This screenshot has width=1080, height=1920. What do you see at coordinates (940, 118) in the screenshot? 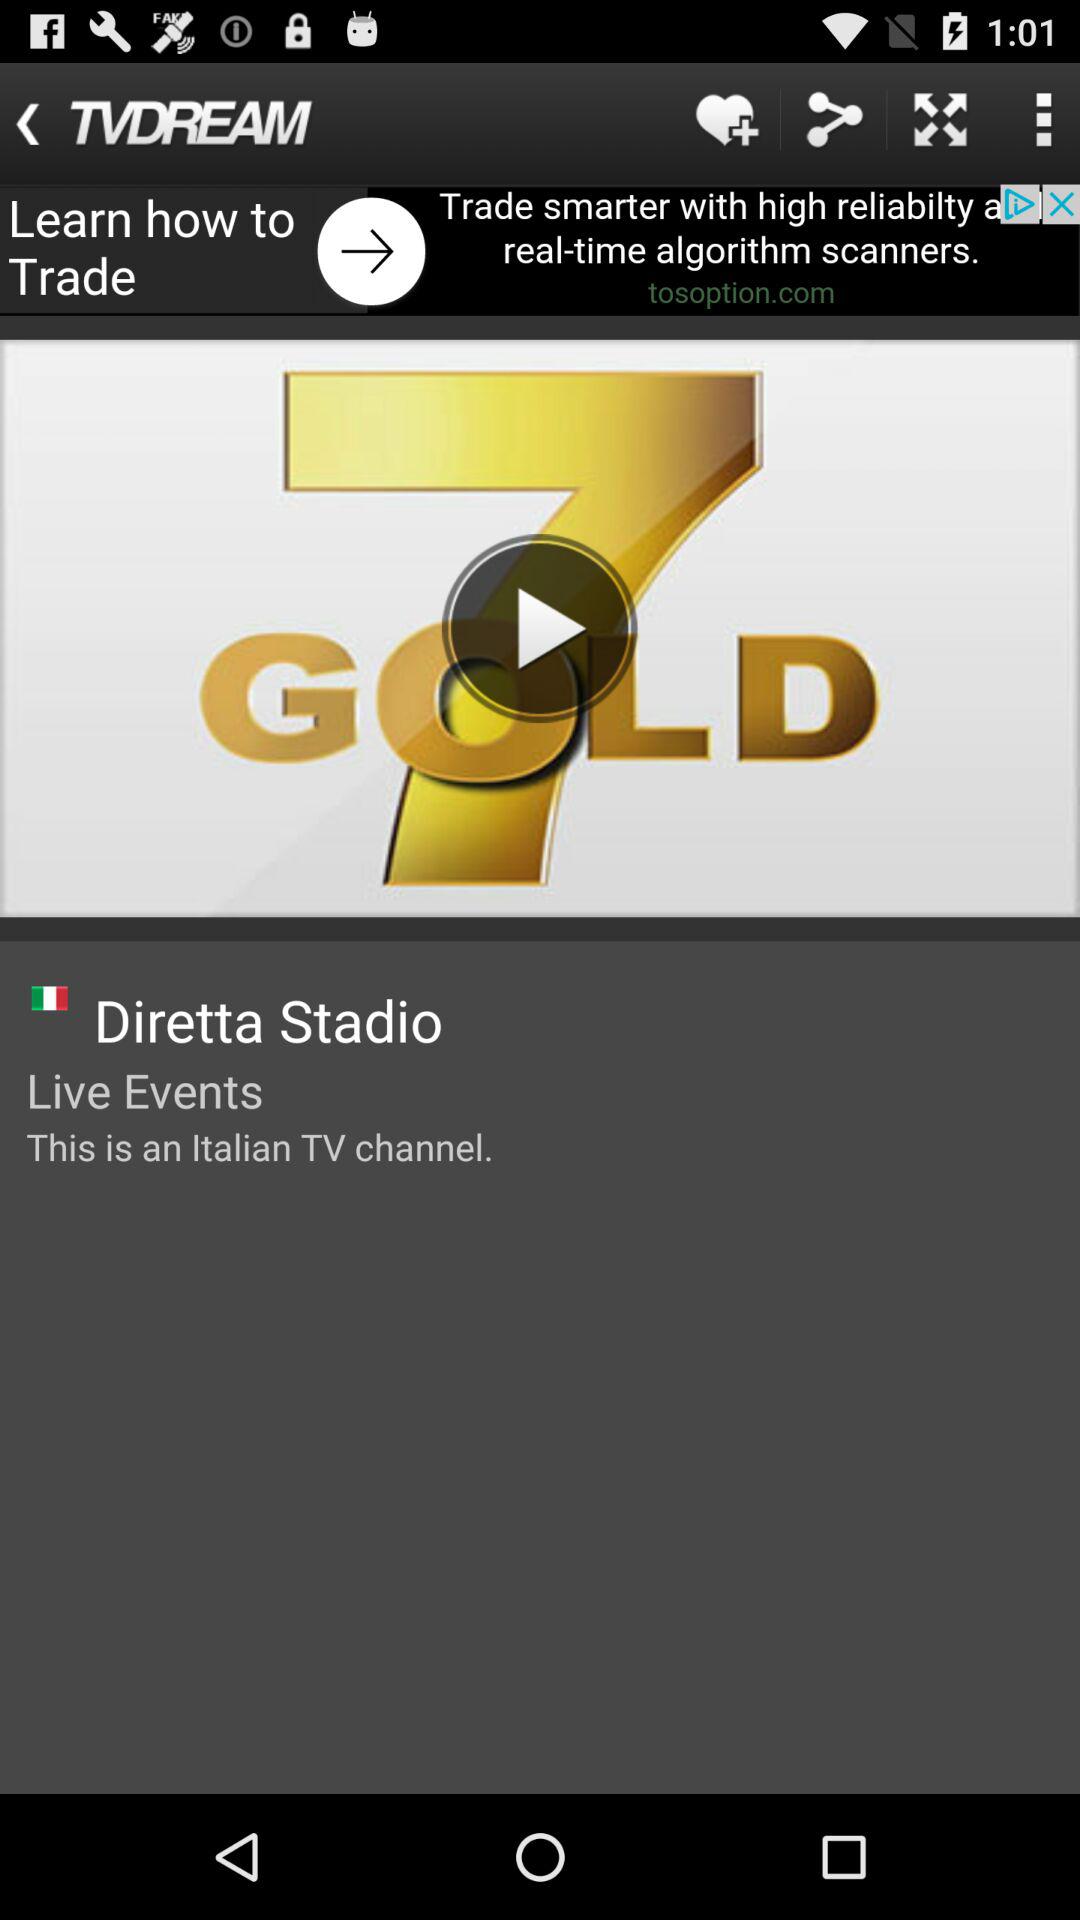
I see `icon left to three vertical dot icon at the top right corner` at bounding box center [940, 118].